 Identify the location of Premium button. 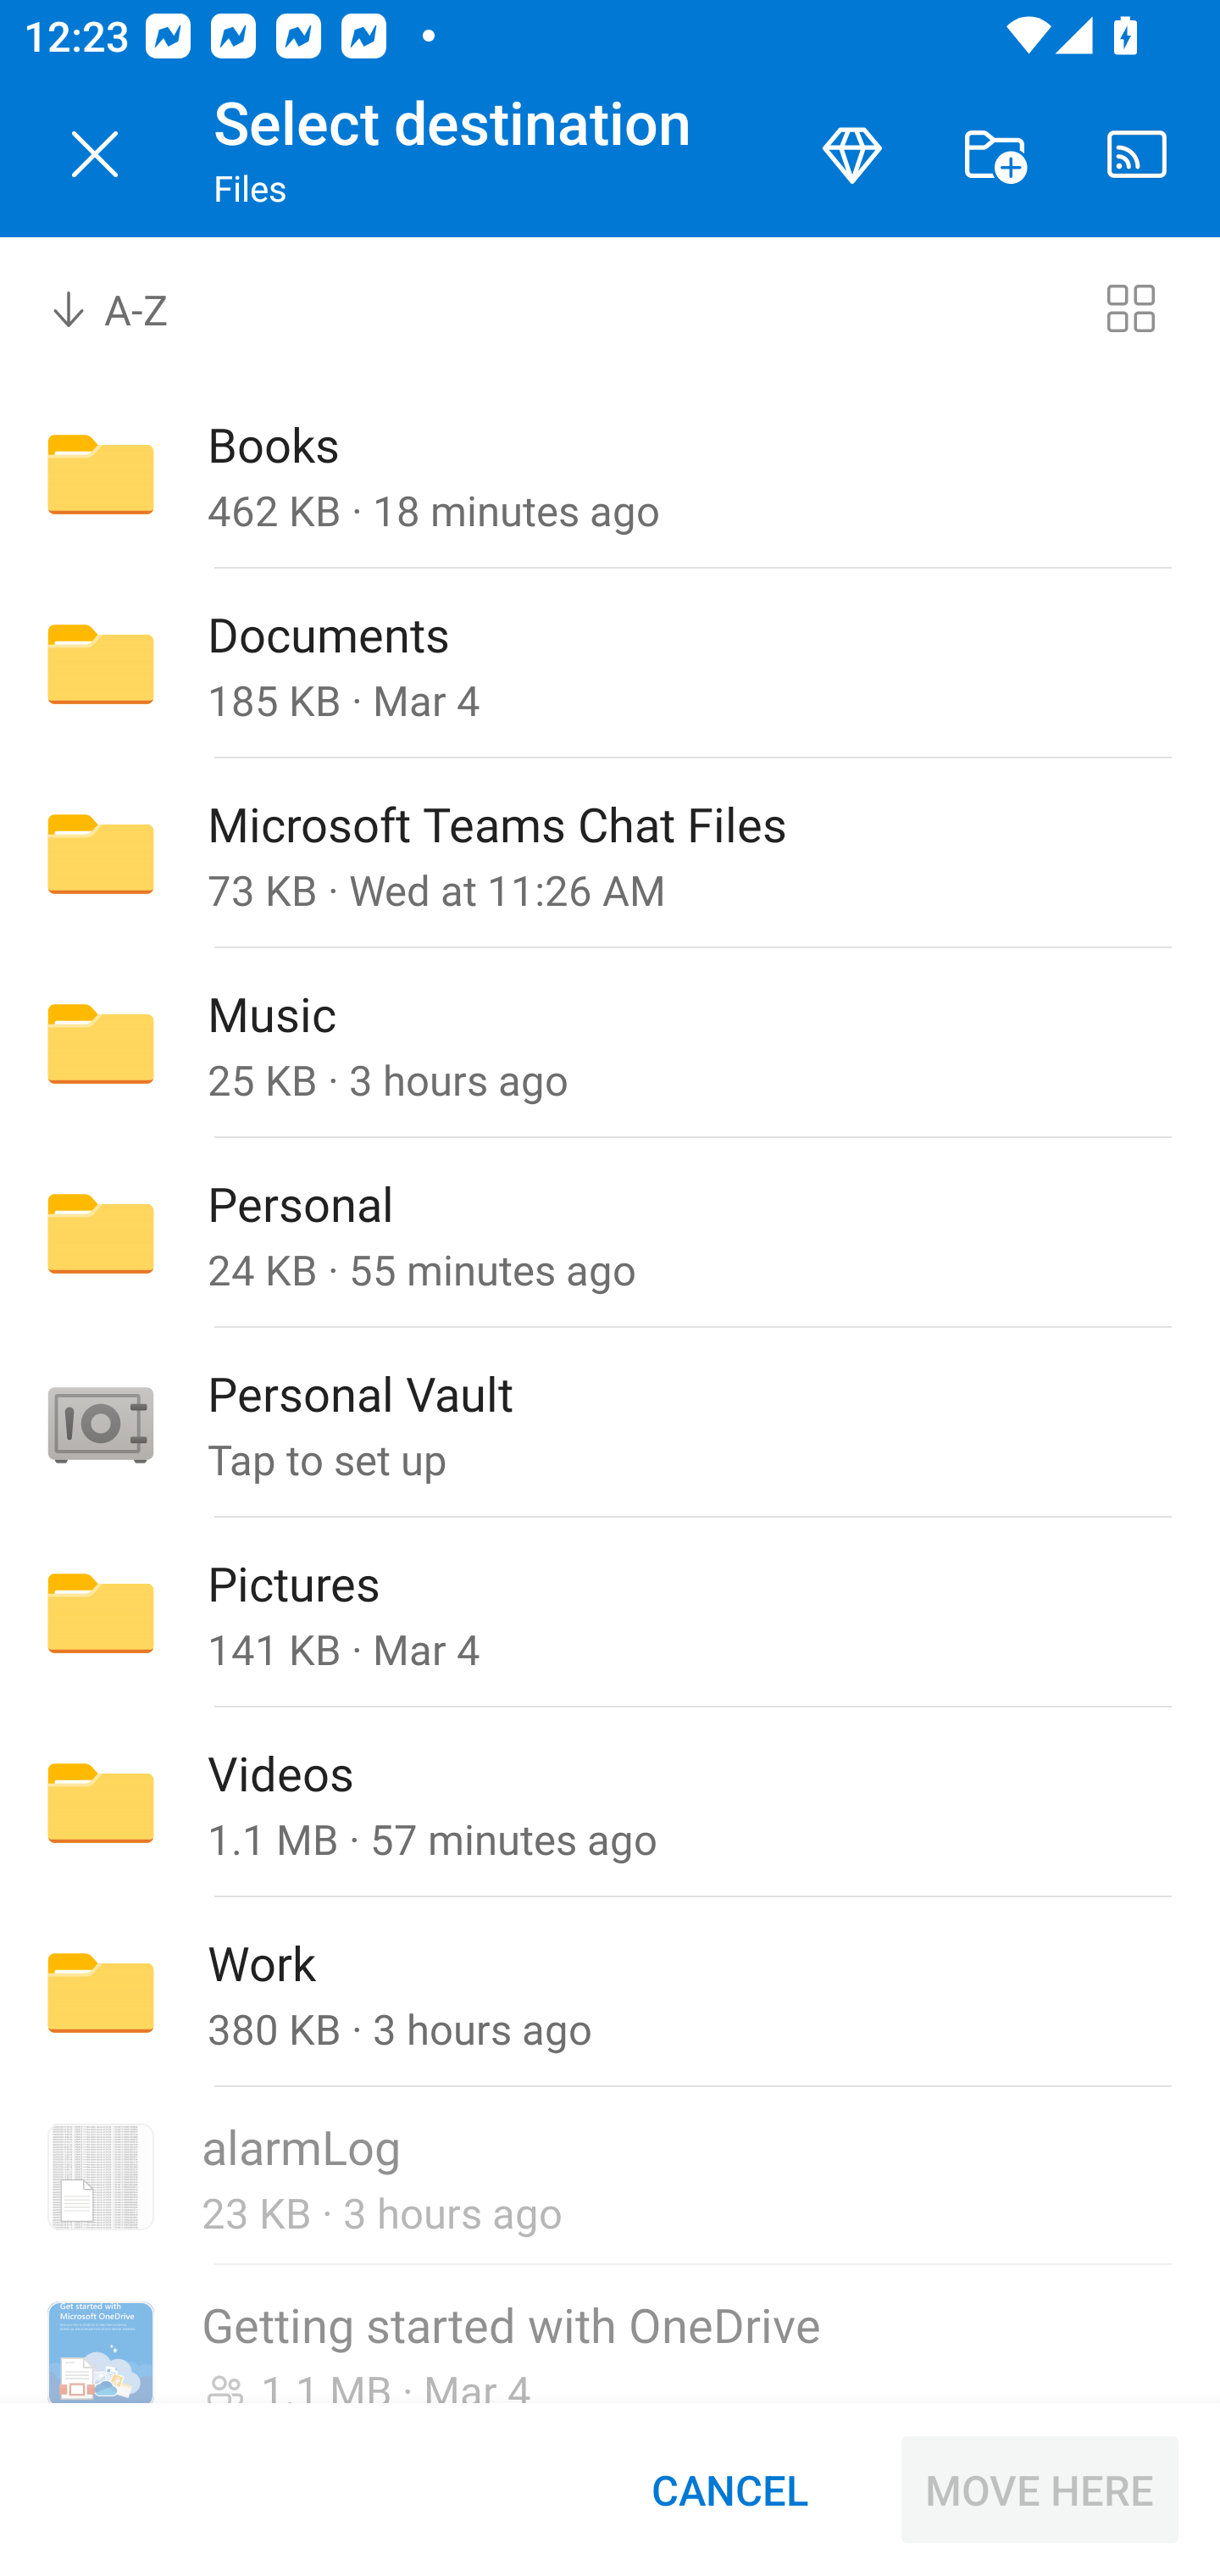
(852, 154).